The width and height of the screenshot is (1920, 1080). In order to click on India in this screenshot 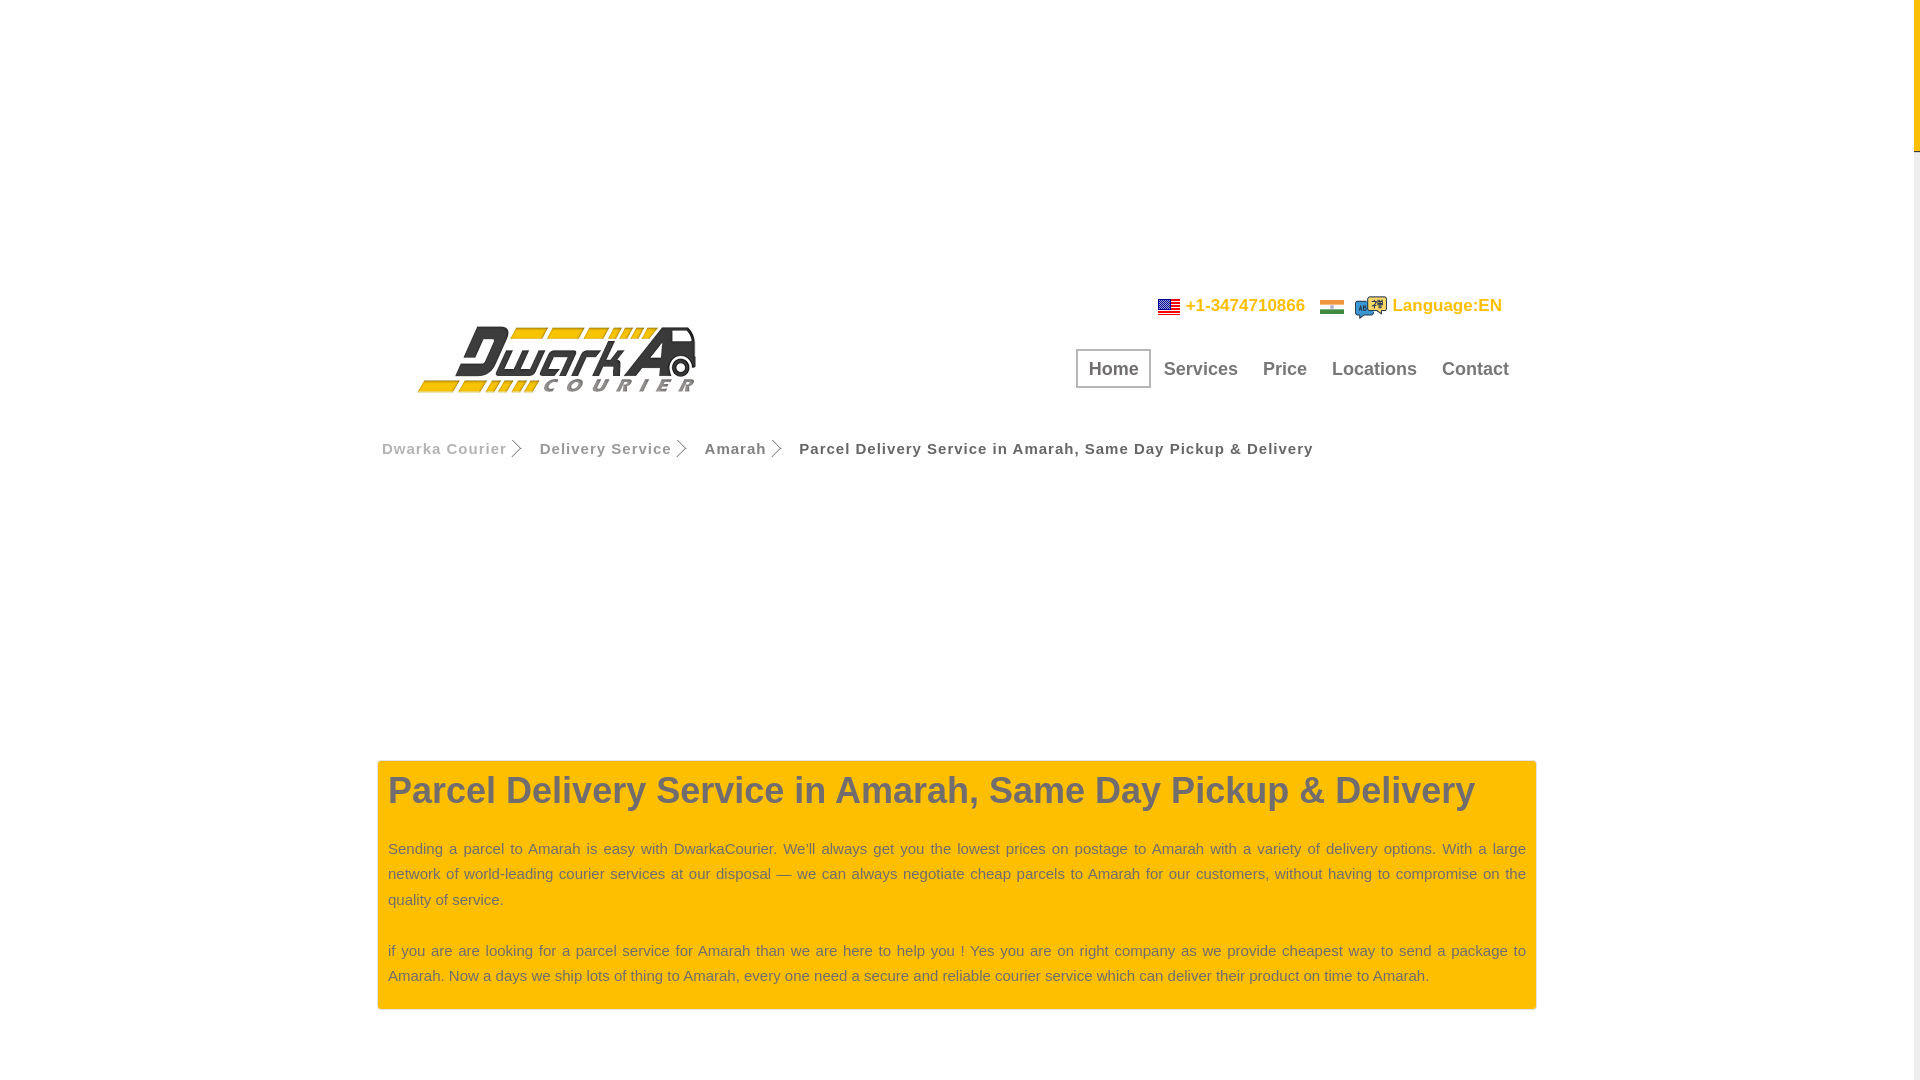, I will do `click(1332, 306)`.